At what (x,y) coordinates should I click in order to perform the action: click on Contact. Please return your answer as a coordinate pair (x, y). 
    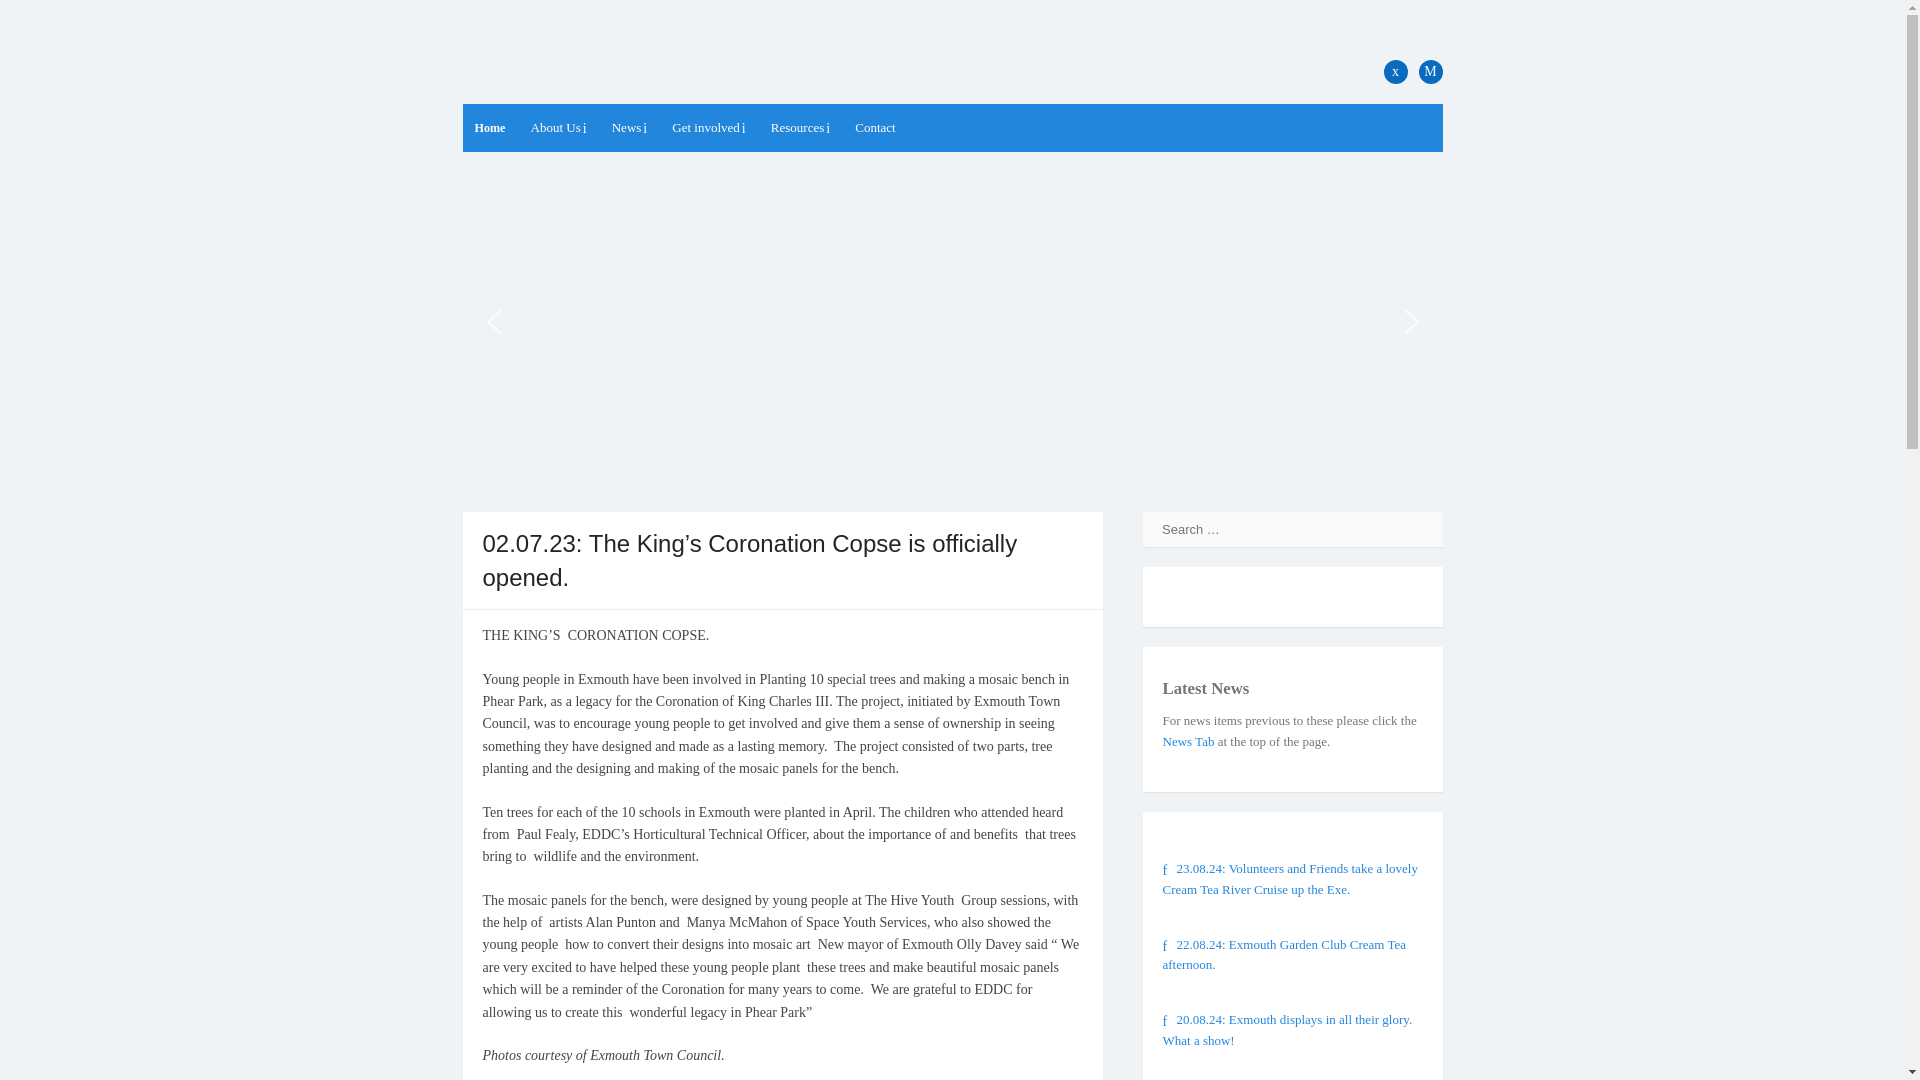
    Looking at the image, I should click on (875, 128).